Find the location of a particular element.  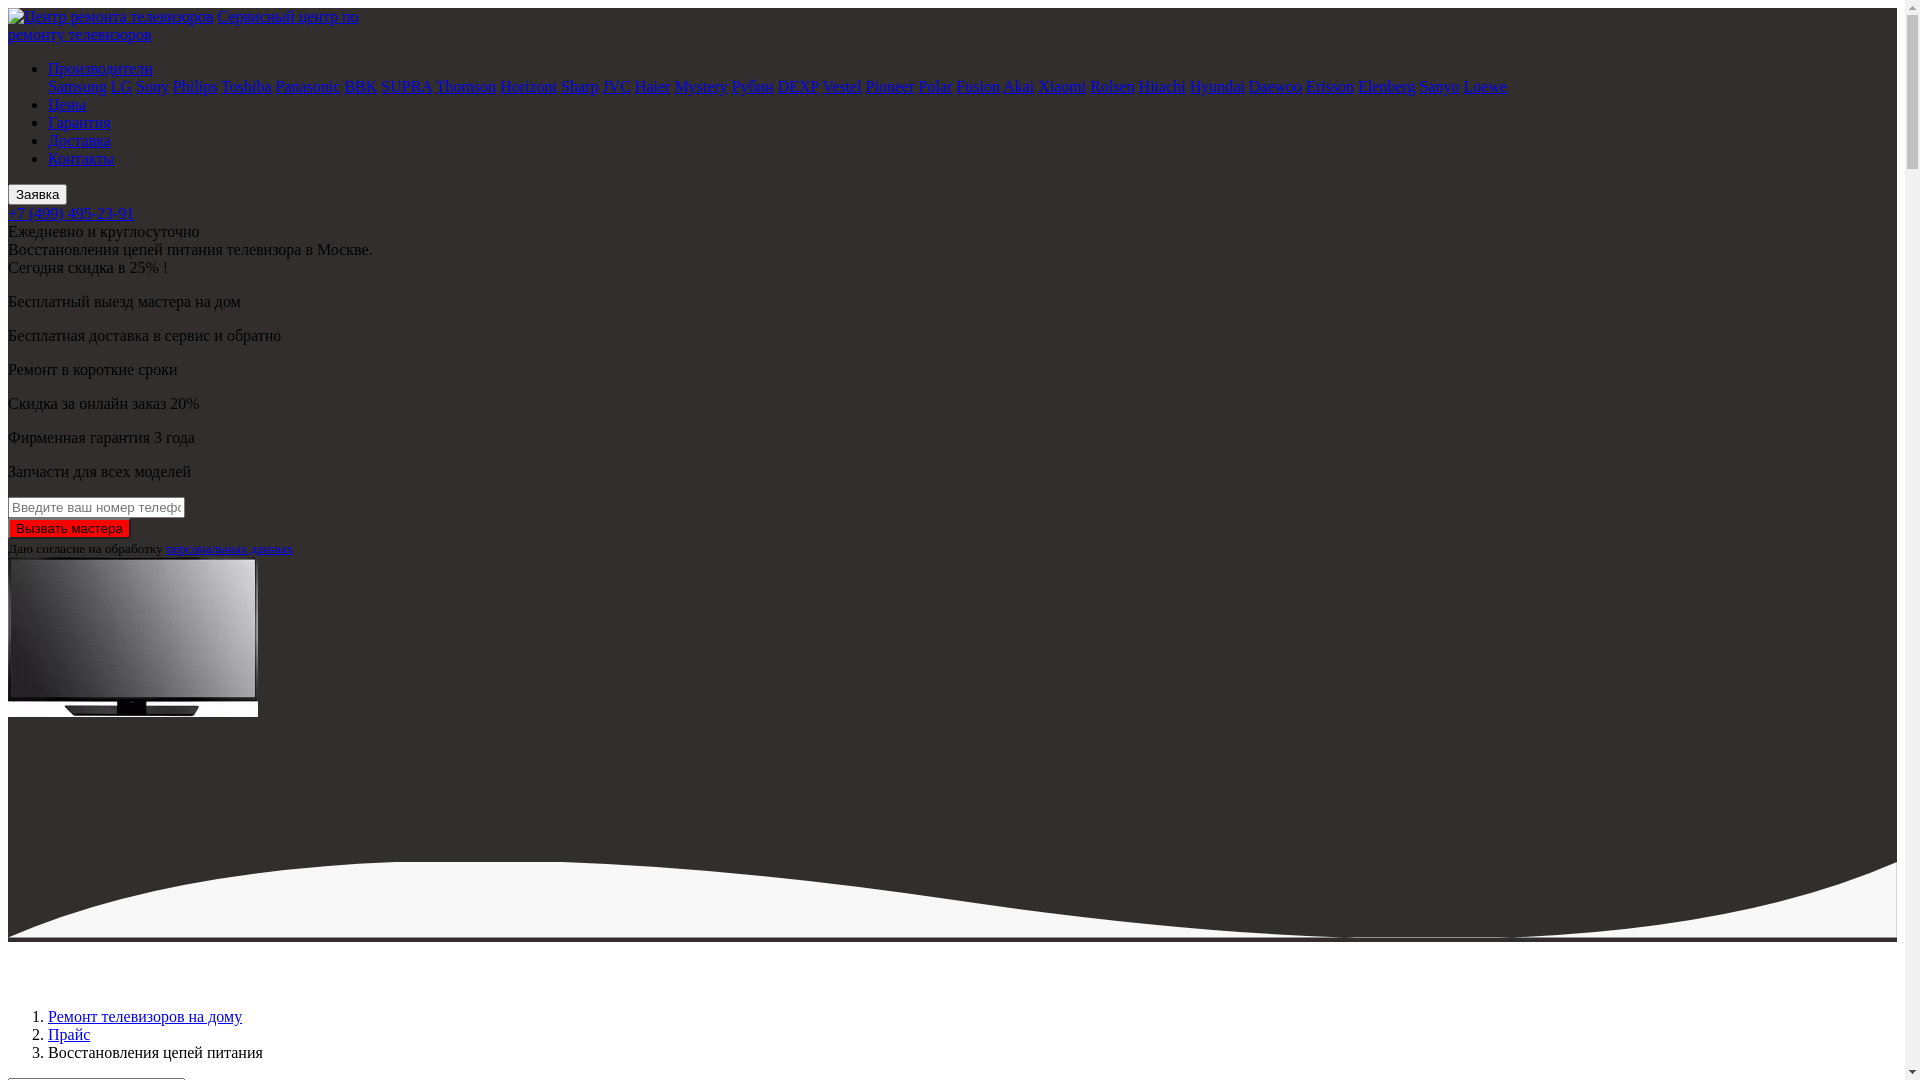

Rolsen is located at coordinates (1112, 86).